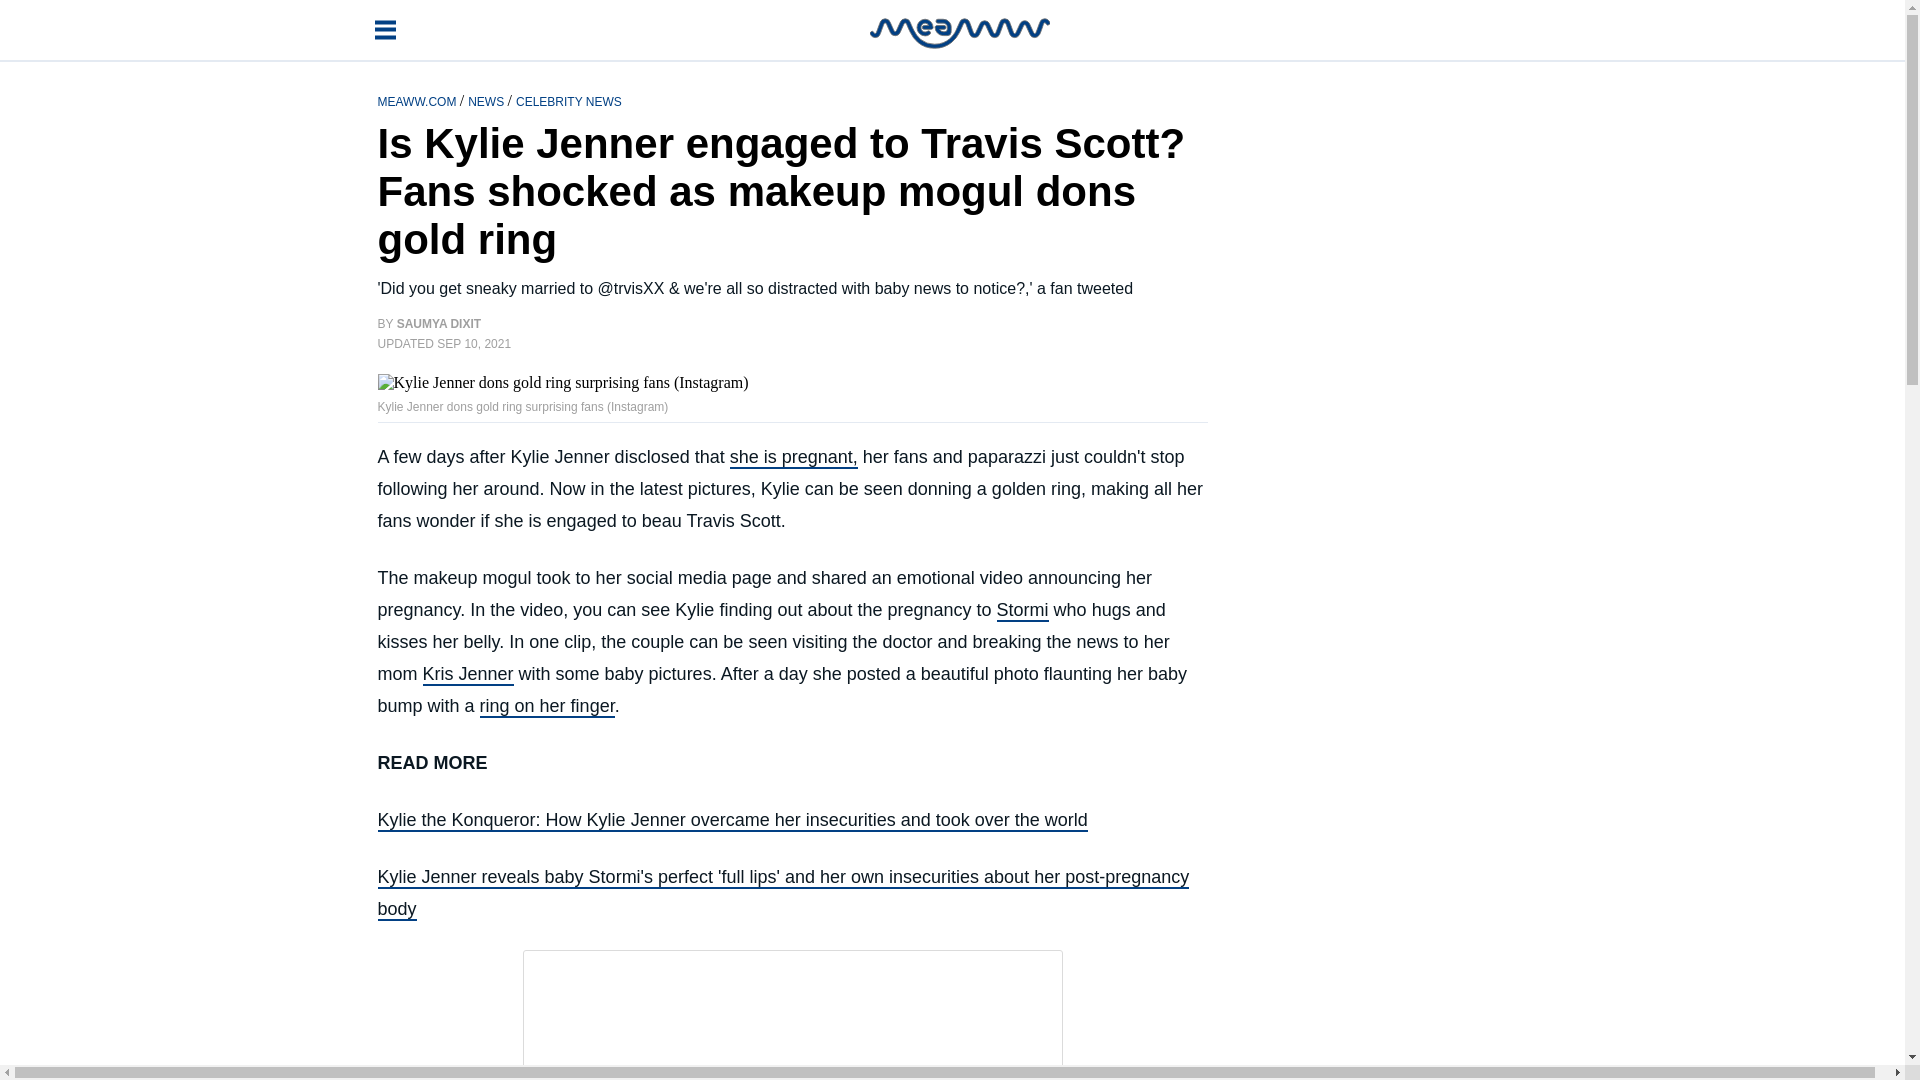 The width and height of the screenshot is (1920, 1080). What do you see at coordinates (439, 324) in the screenshot?
I see `SAUMYA DIXIT` at bounding box center [439, 324].